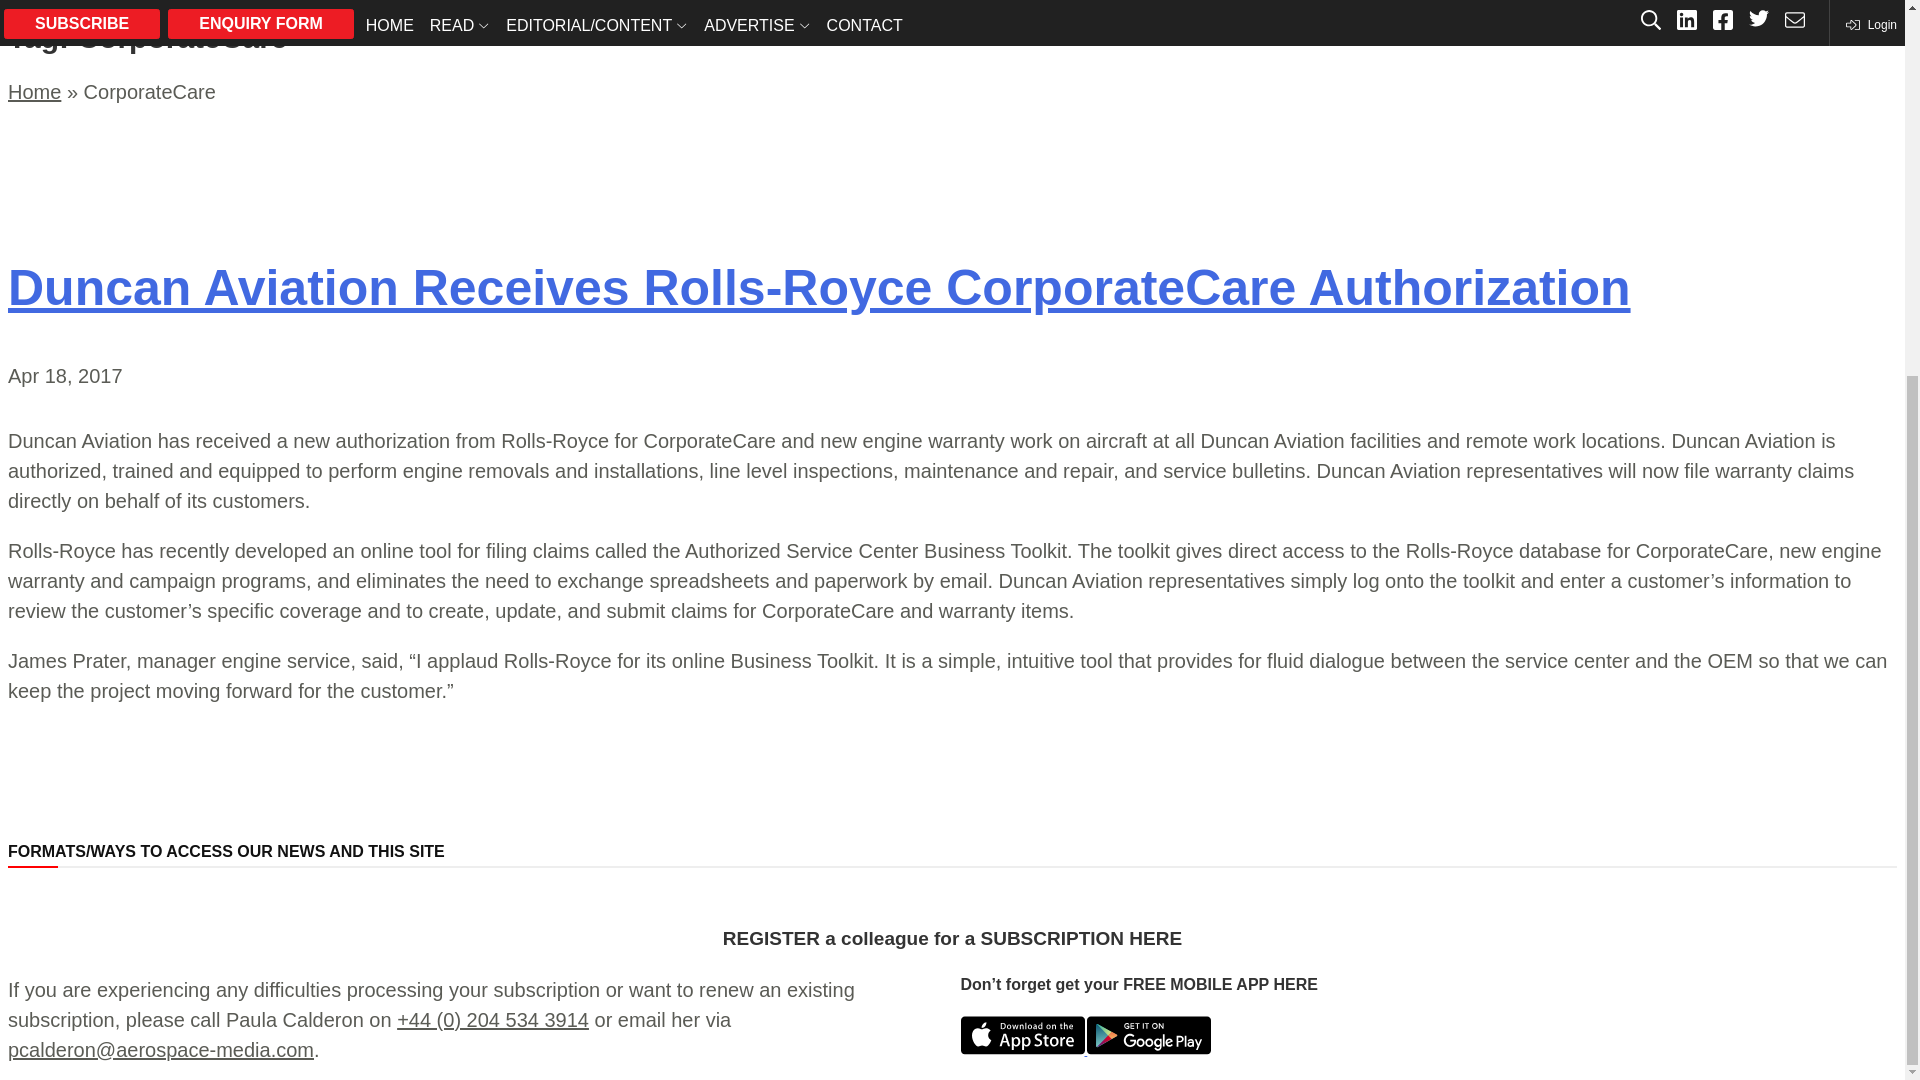 The image size is (1920, 1080). I want to click on Home, so click(34, 92).